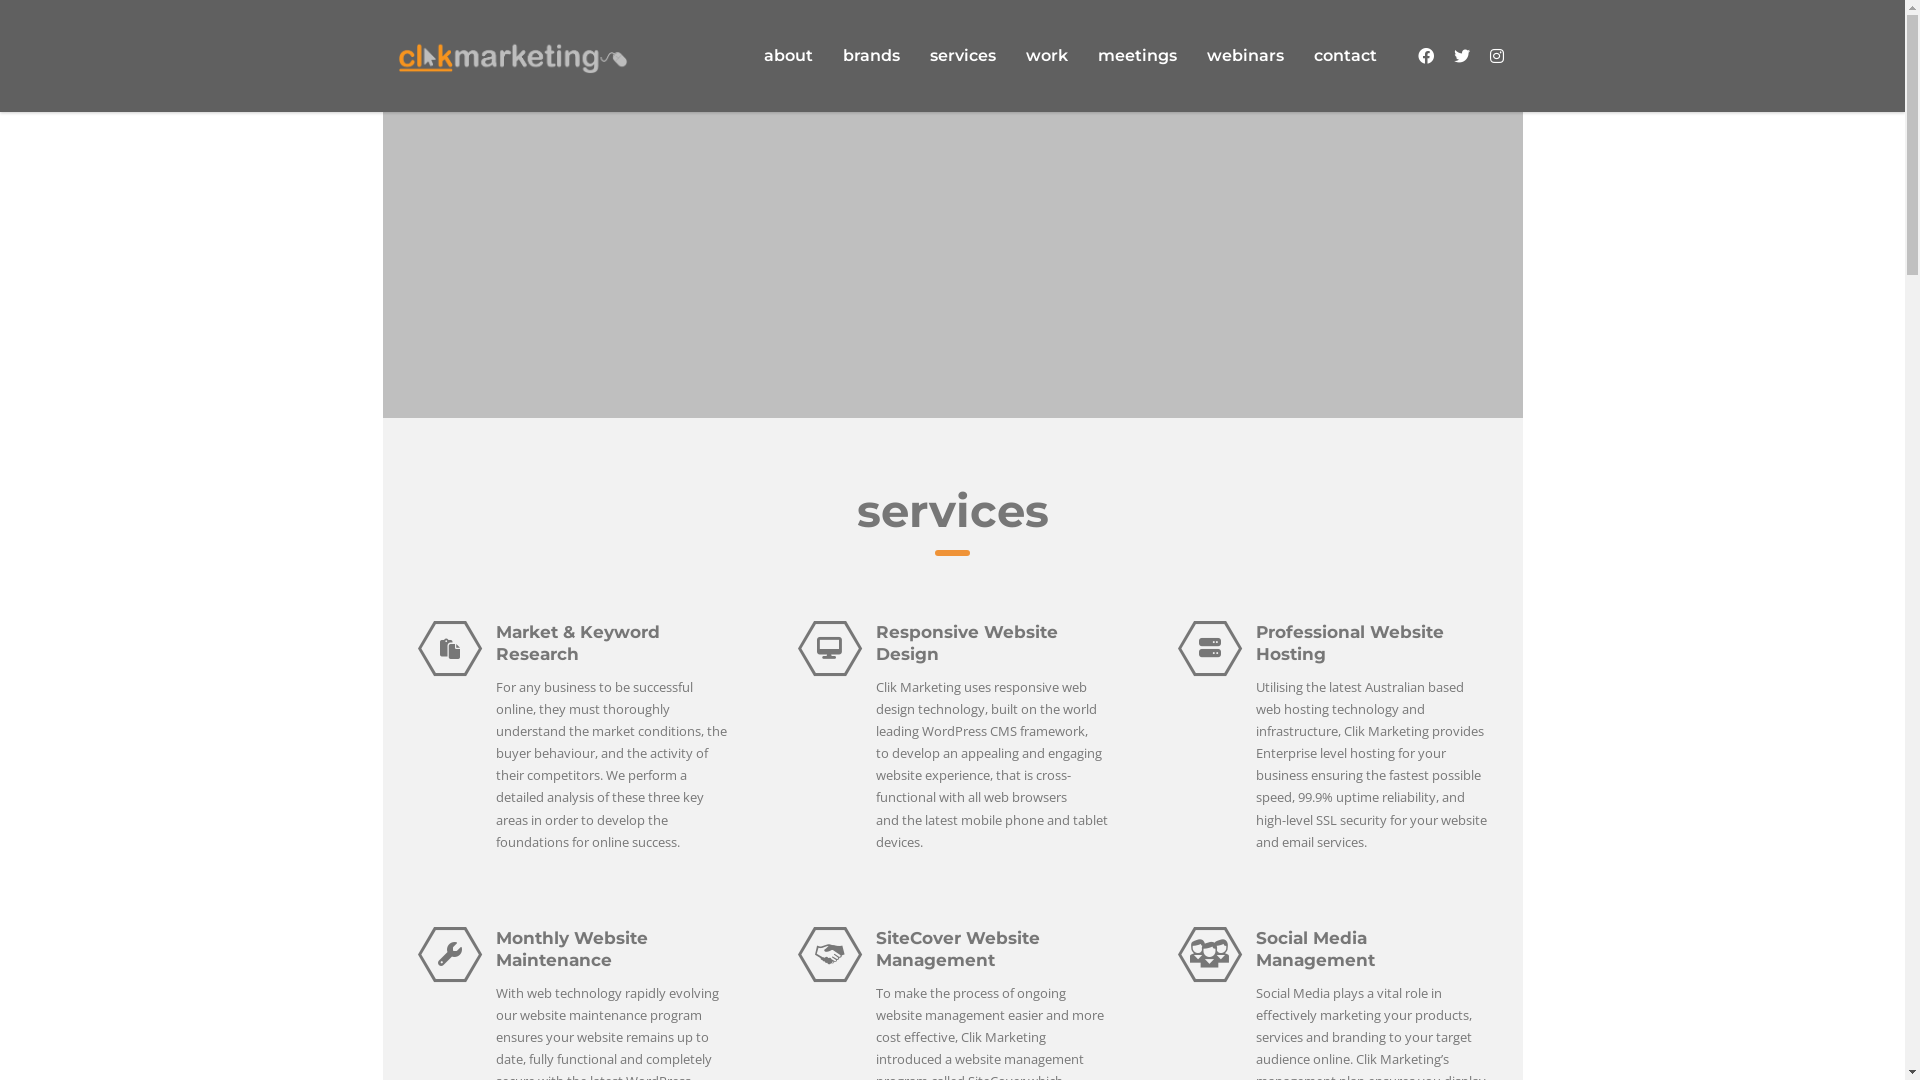  Describe the element at coordinates (872, 56) in the screenshot. I see `brands` at that location.